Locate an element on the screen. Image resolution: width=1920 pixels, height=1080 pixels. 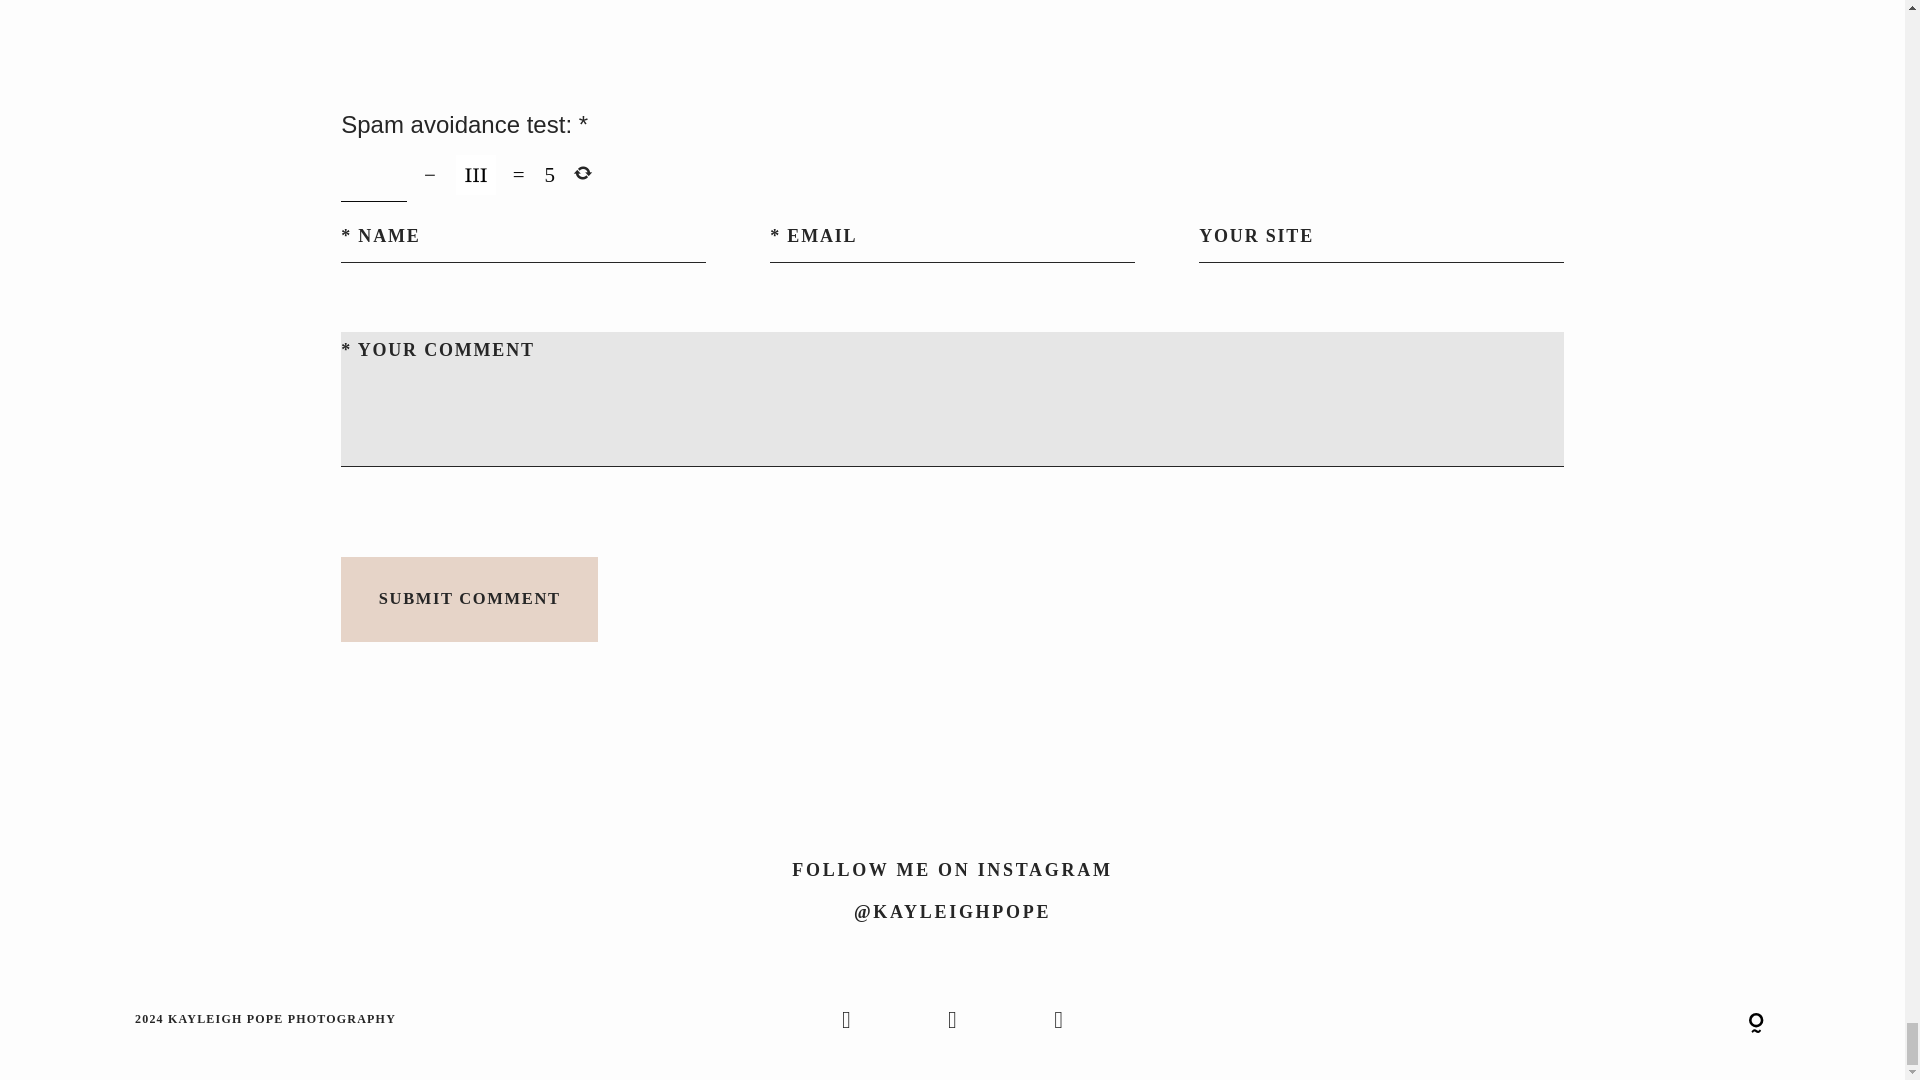
Sorry, your browser does not support inline SVG. is located at coordinates (1756, 1024).